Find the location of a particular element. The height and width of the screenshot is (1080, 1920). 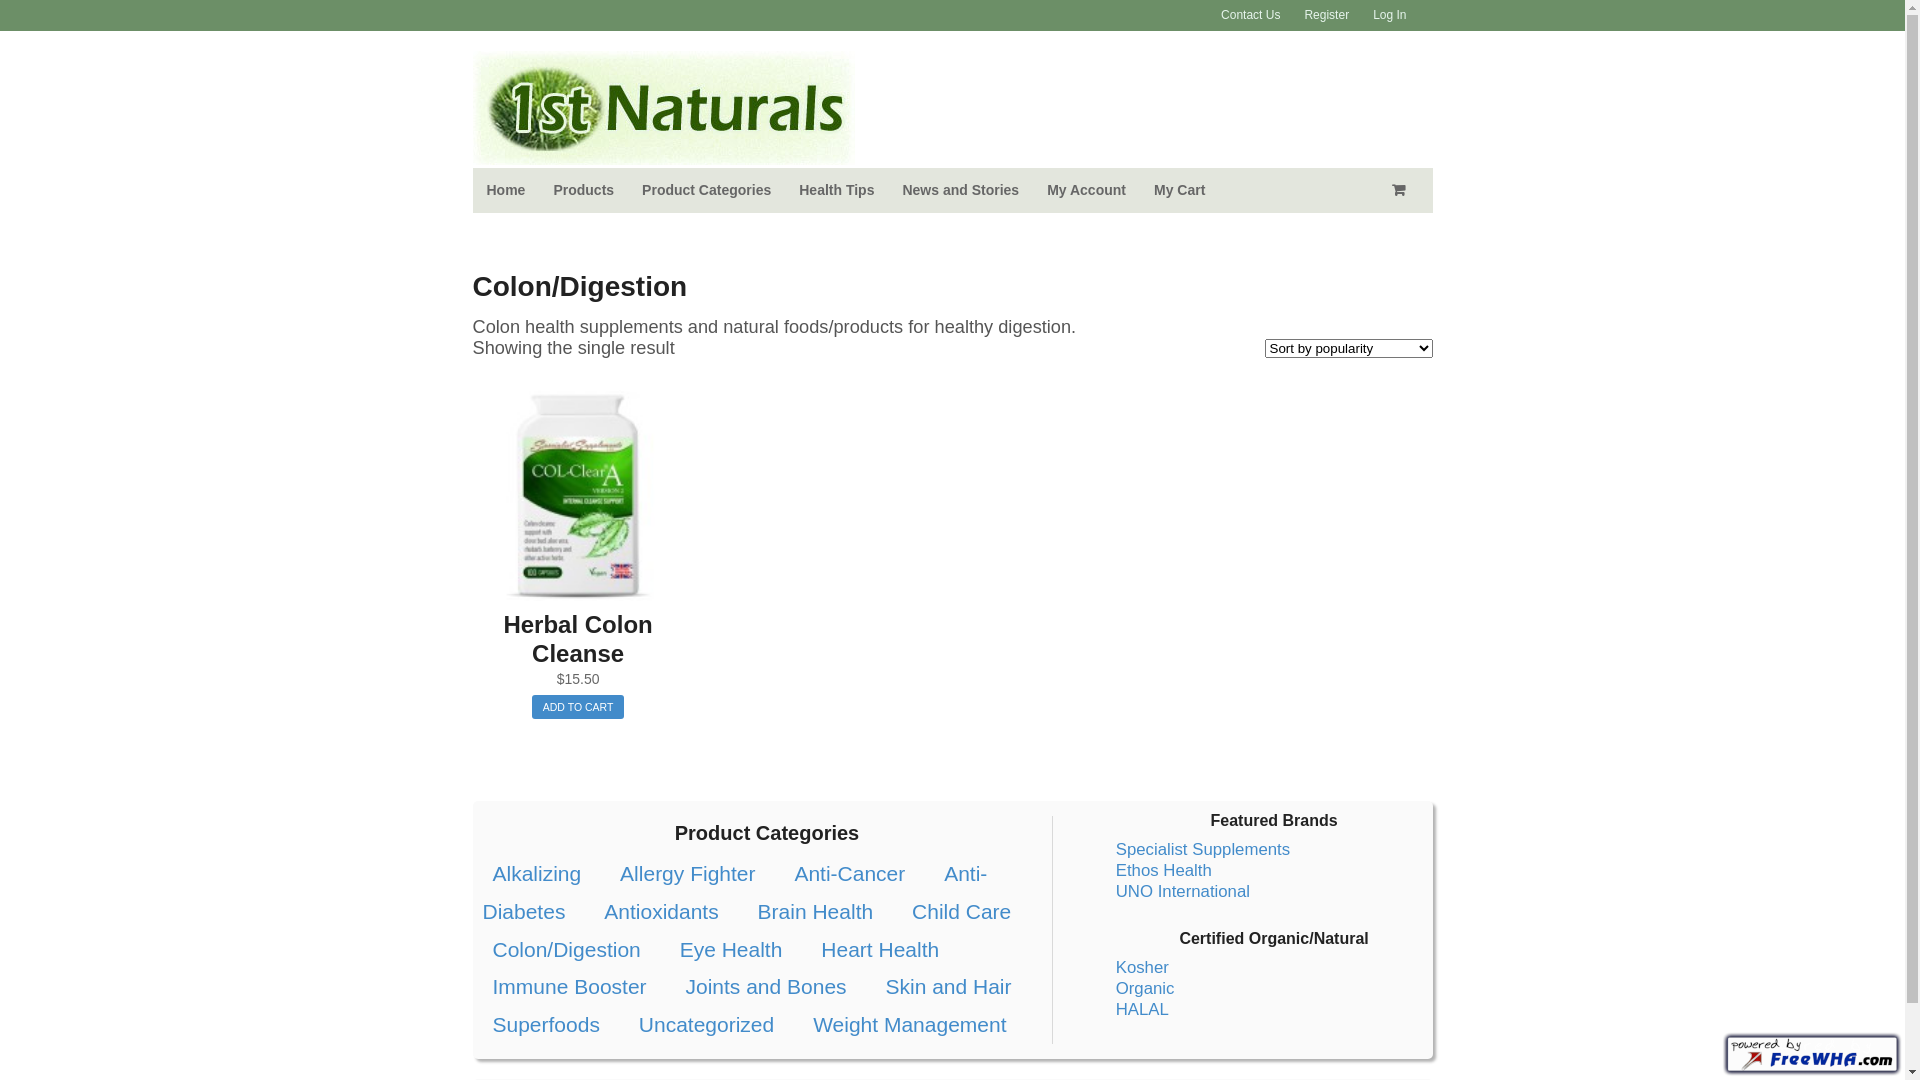

ADD TO CART is located at coordinates (578, 707).